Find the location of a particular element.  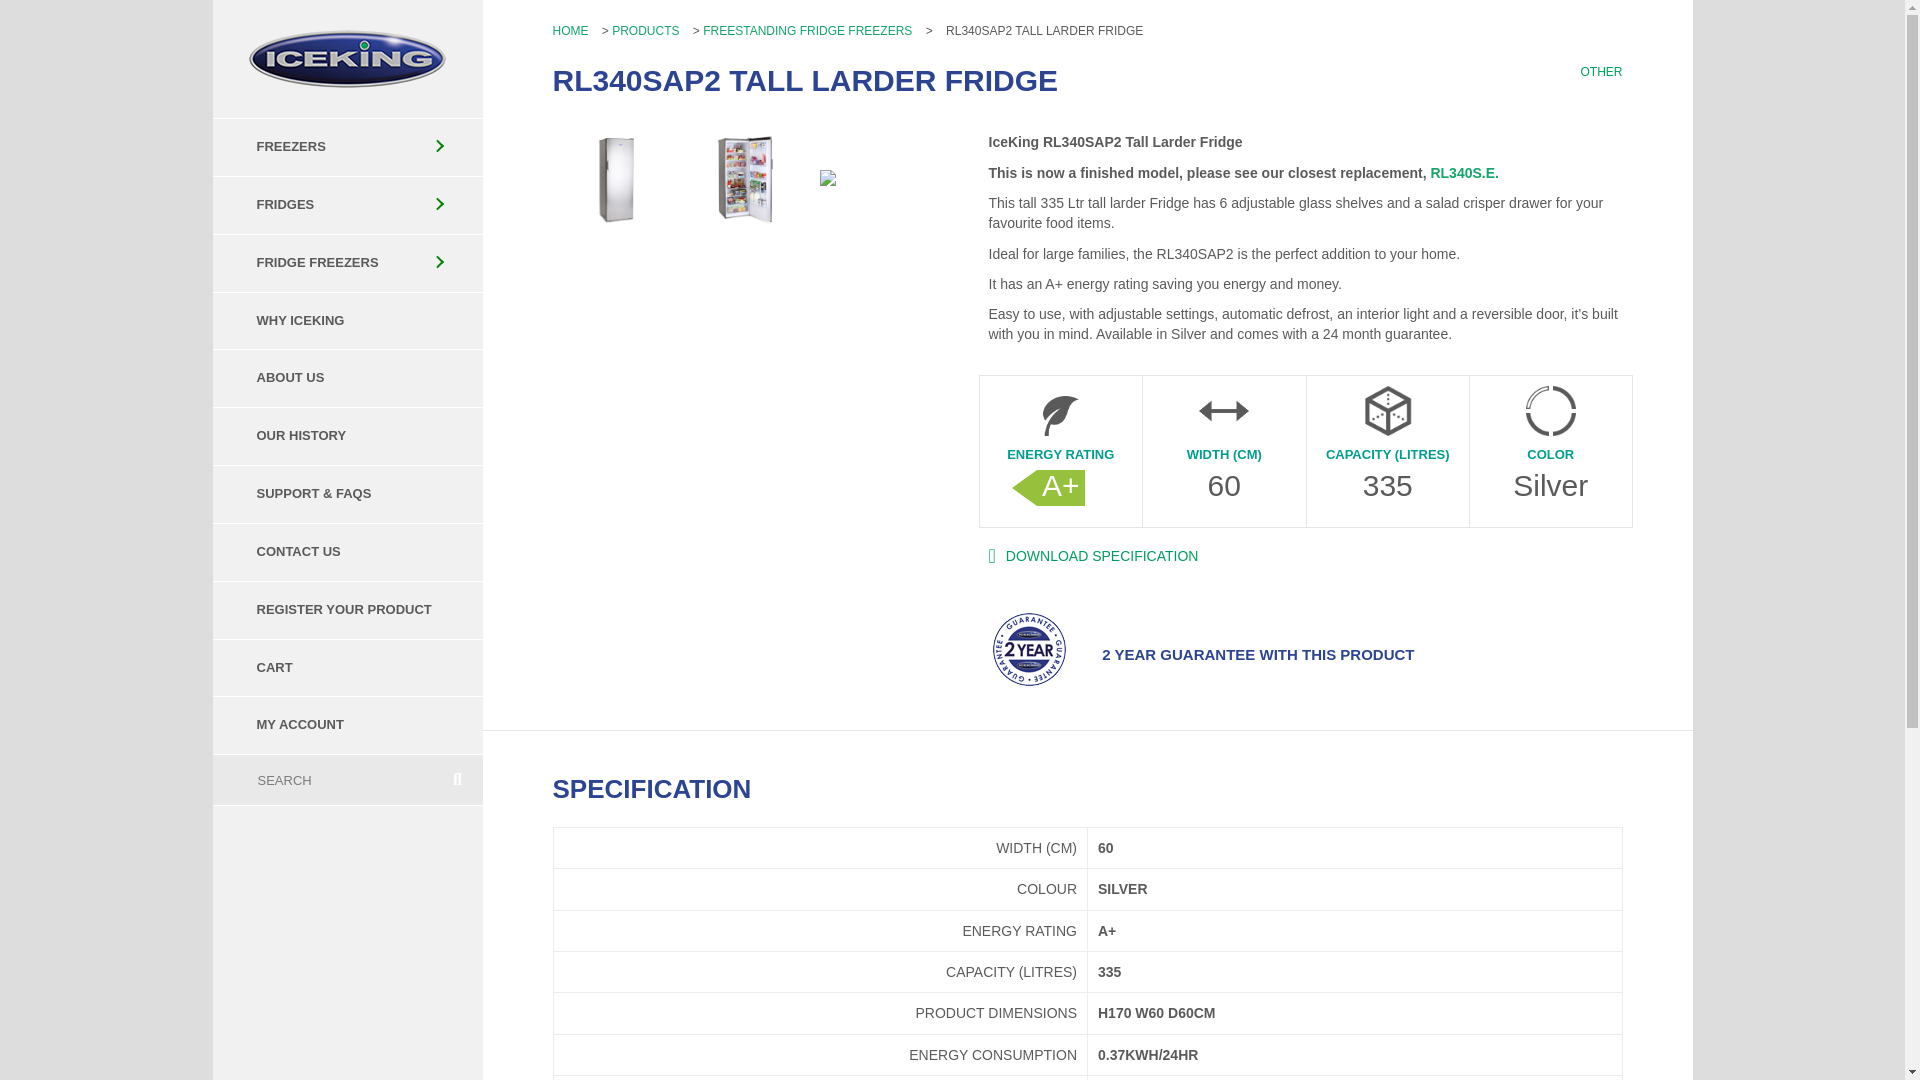

REGISTER YOUR PRODUCT is located at coordinates (346, 610).